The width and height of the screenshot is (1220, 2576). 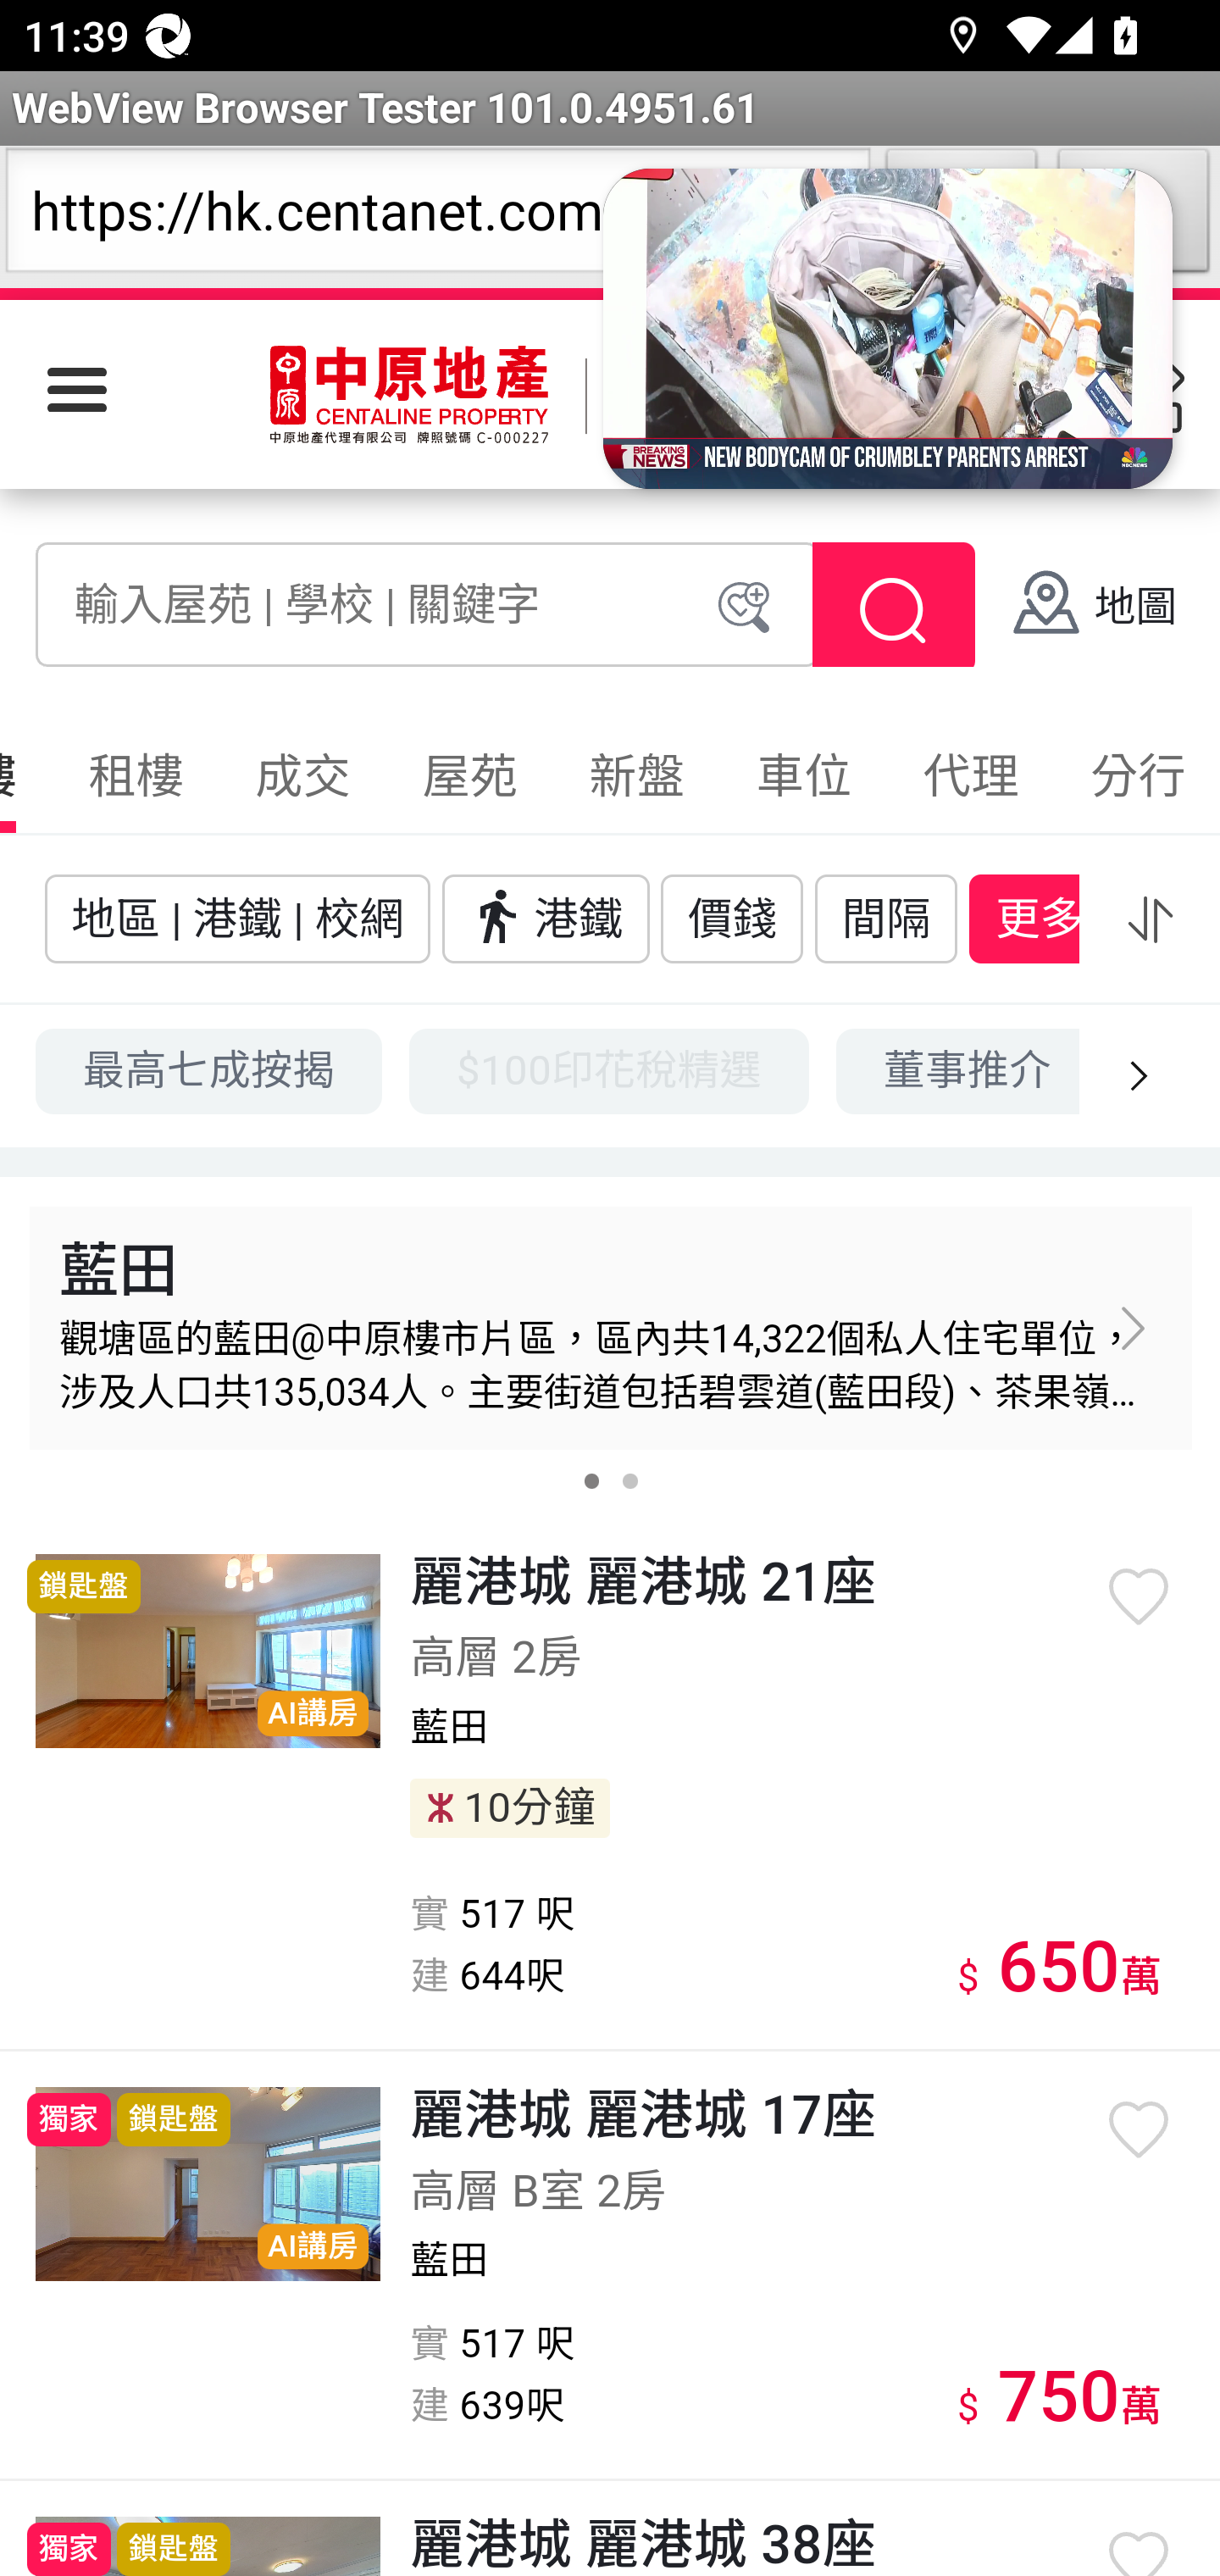 I want to click on $100印花稅精選, so click(x=609, y=1069).